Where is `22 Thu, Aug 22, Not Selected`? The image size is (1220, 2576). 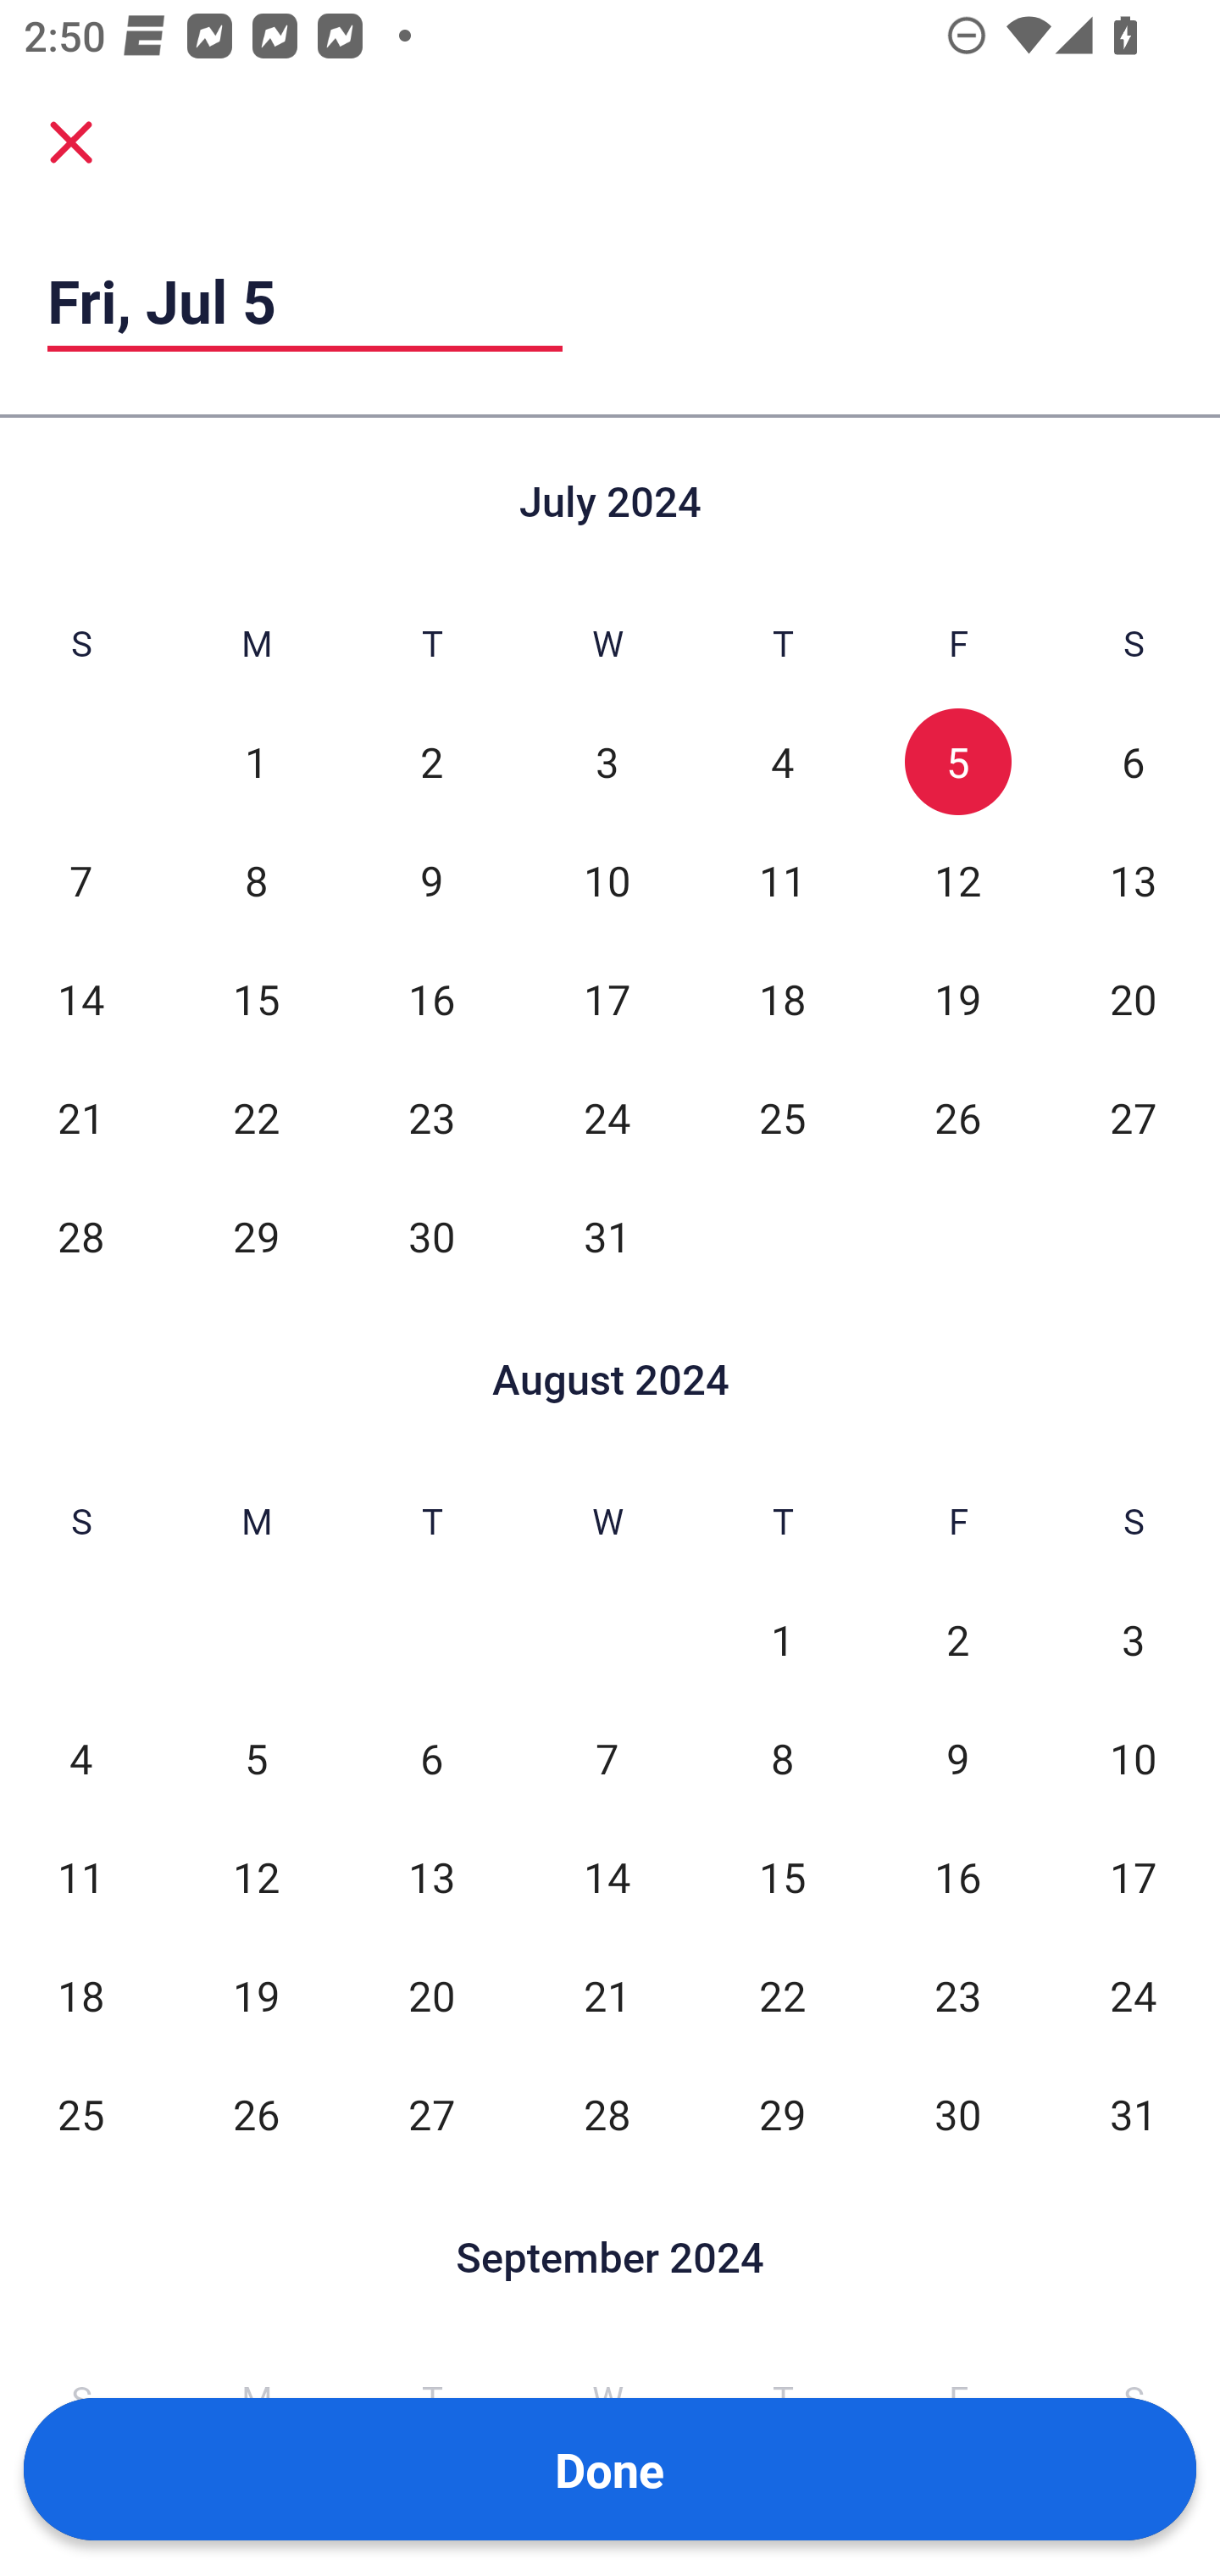
22 Thu, Aug 22, Not Selected is located at coordinates (782, 1996).